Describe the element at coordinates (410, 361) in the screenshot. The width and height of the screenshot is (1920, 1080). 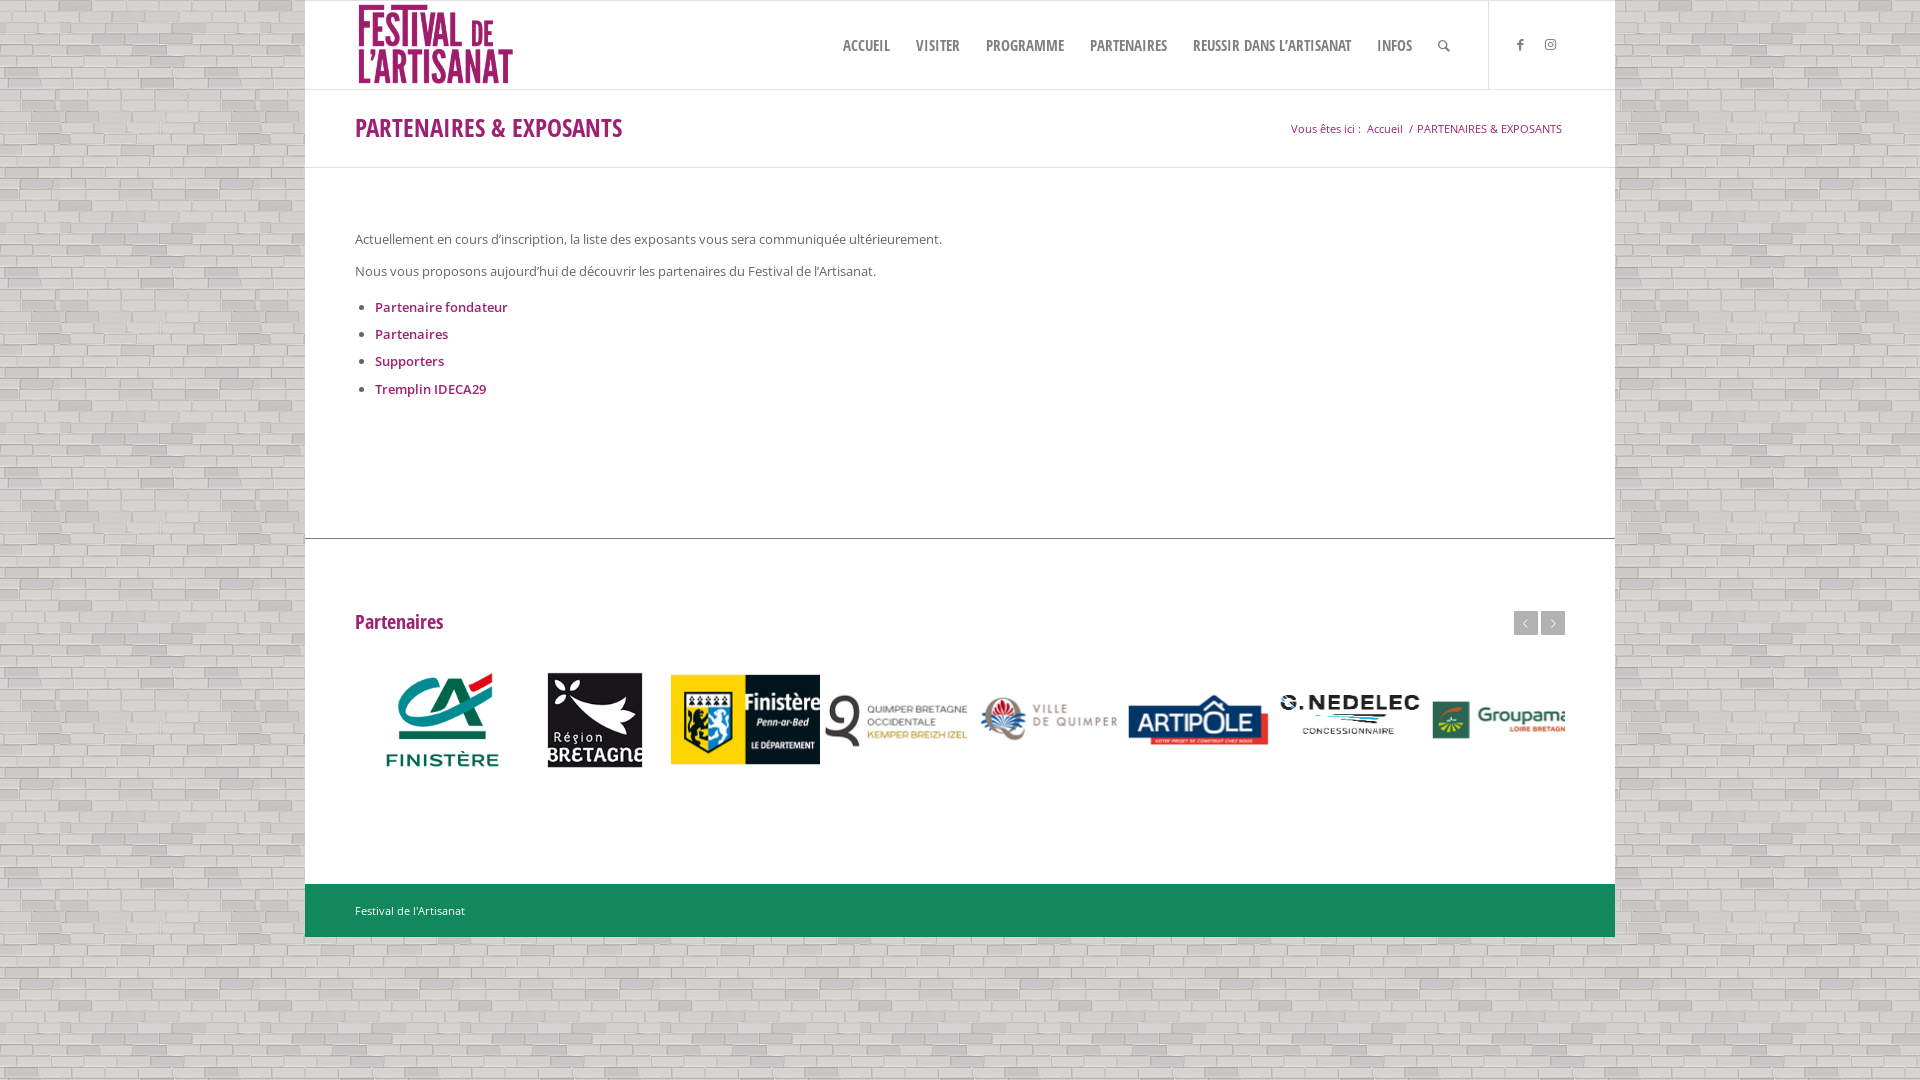
I see `Supporters` at that location.